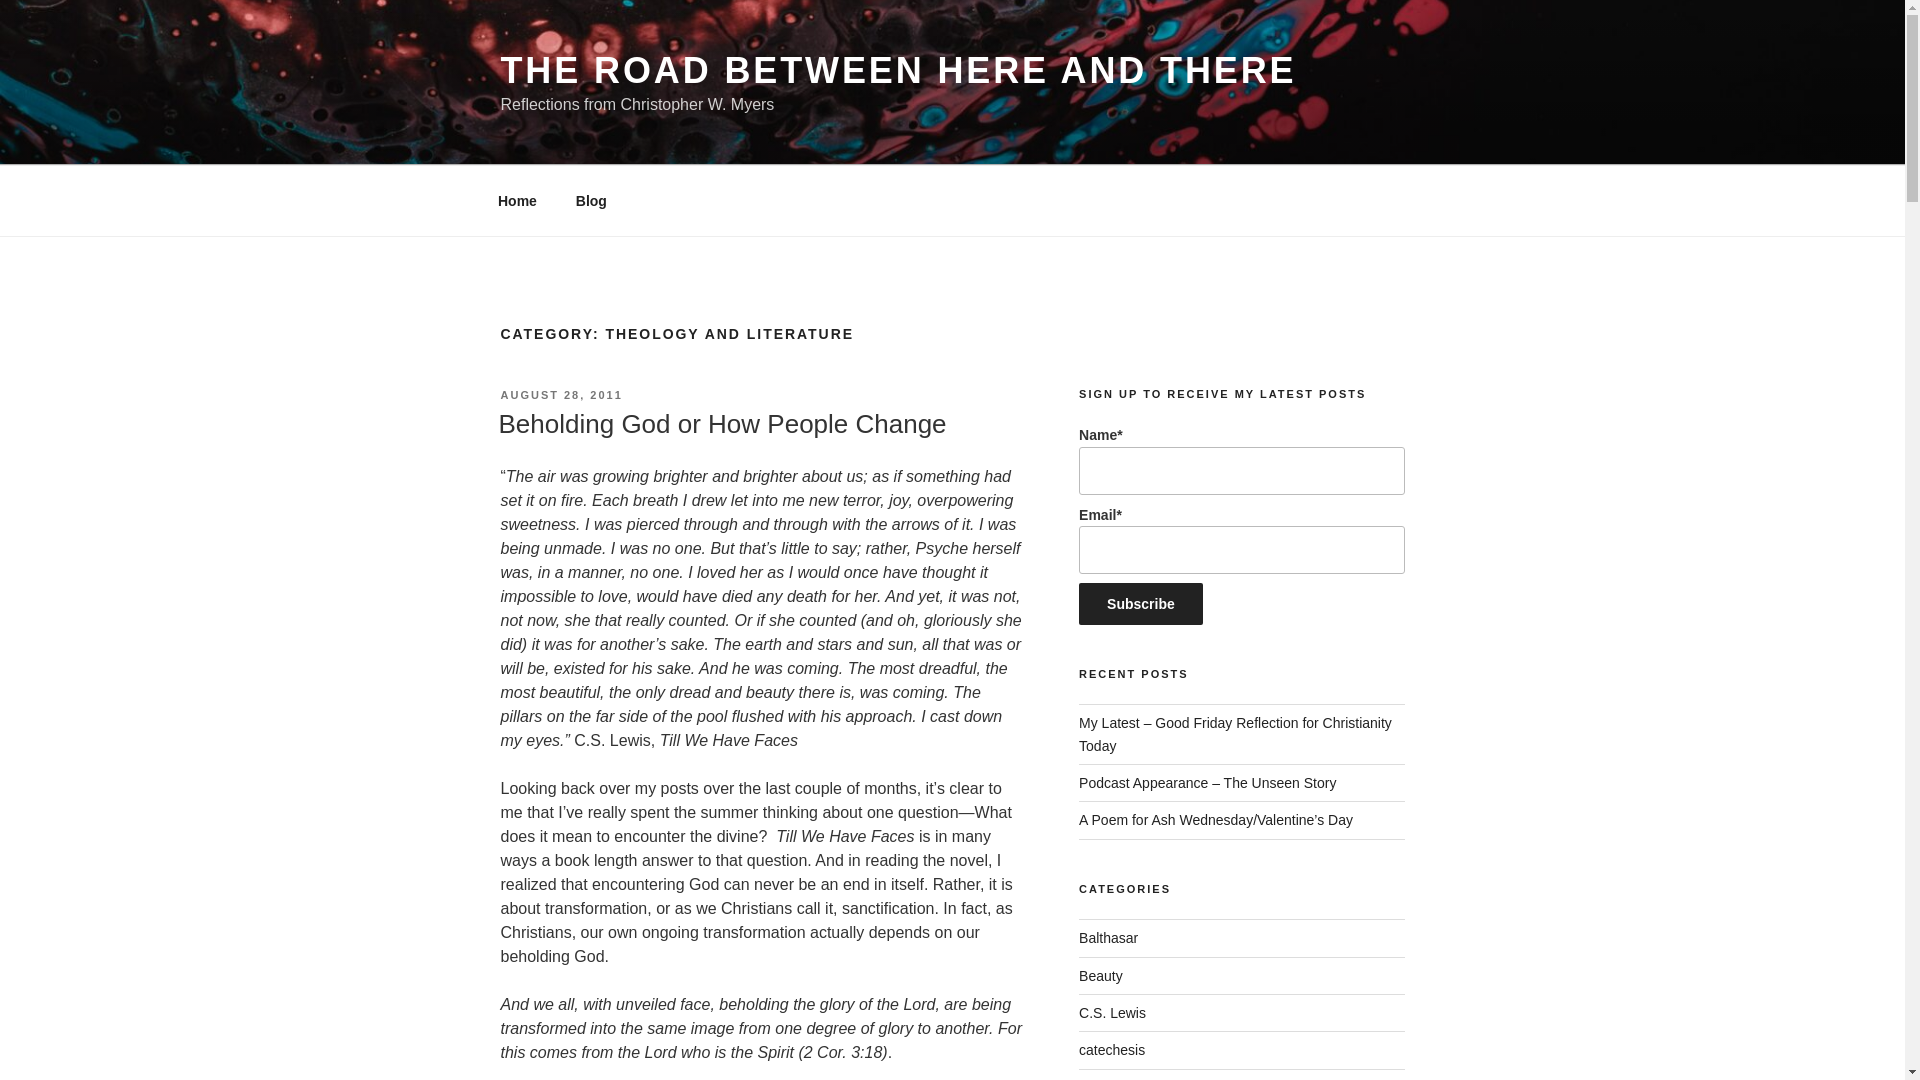 Image resolution: width=1920 pixels, height=1080 pixels. I want to click on Balthasar, so click(1108, 938).